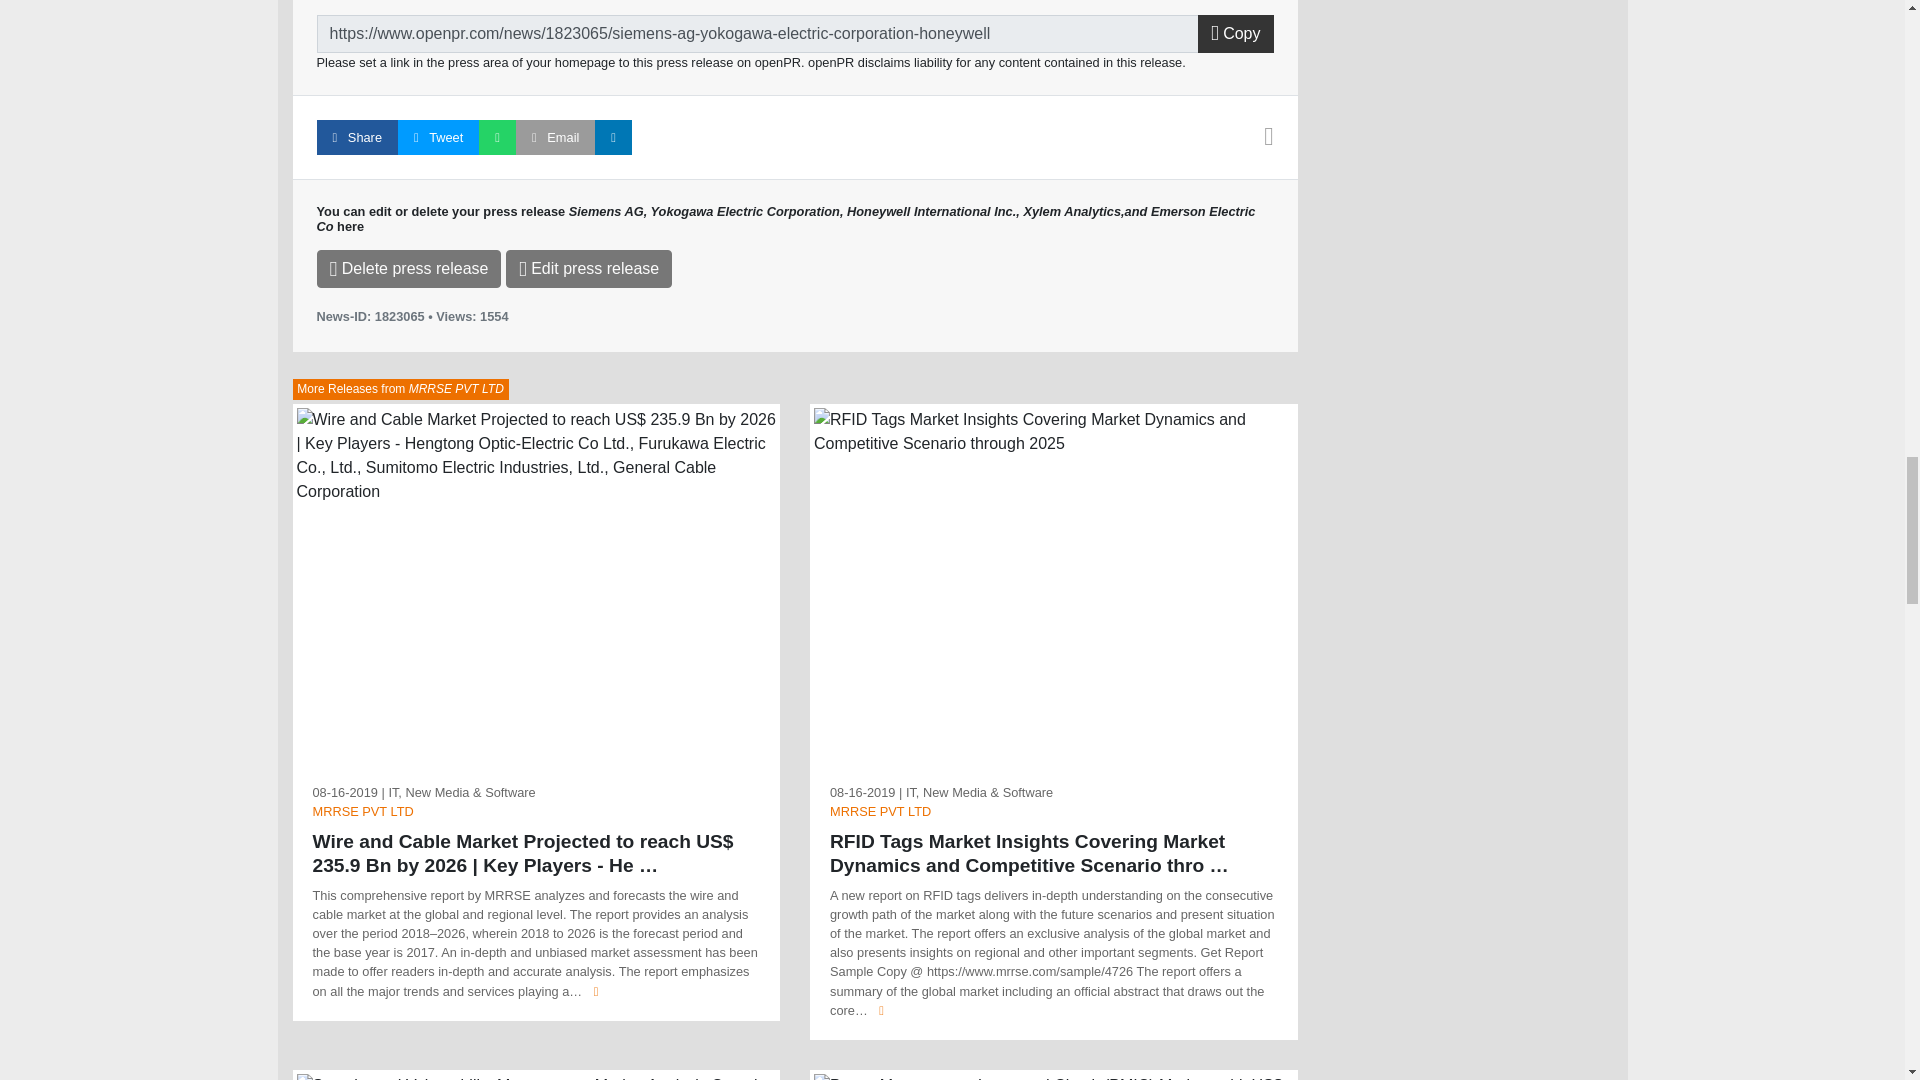  I want to click on Email, so click(556, 137).